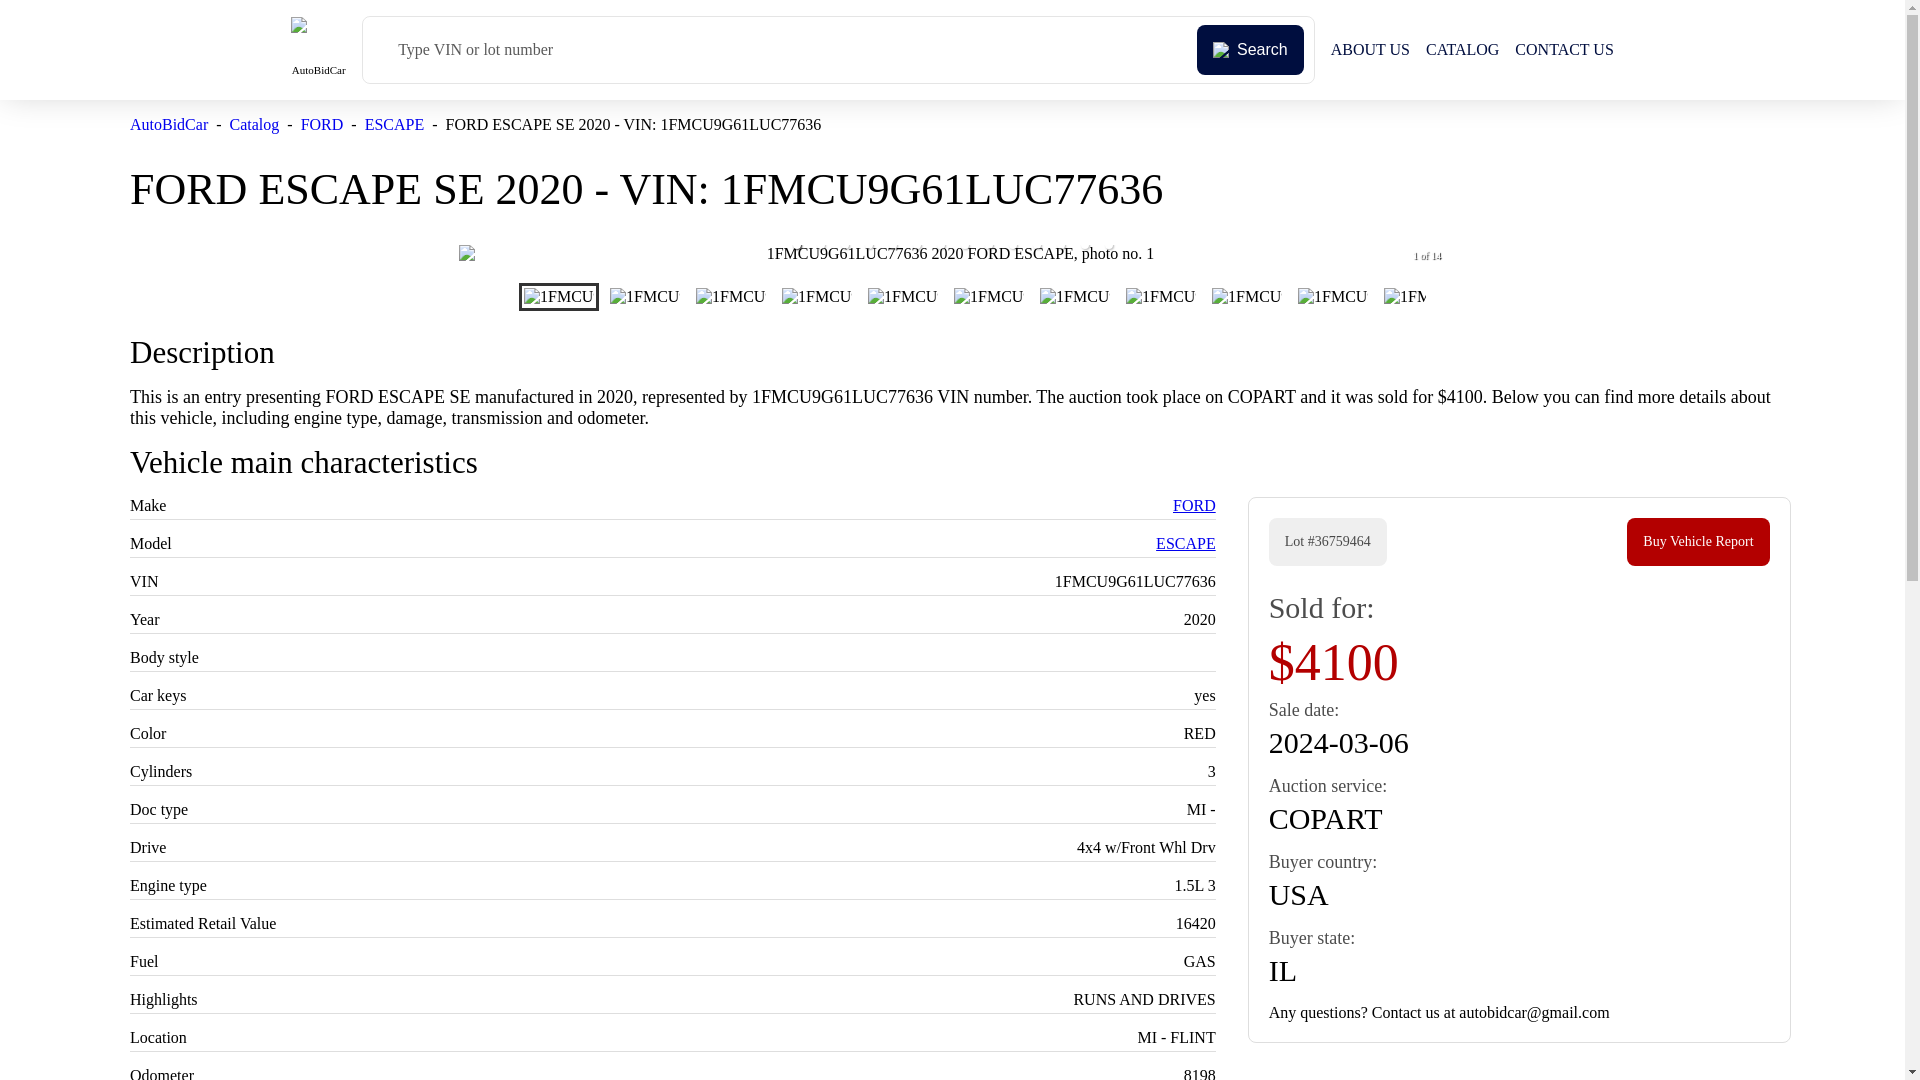 The height and width of the screenshot is (1080, 1920). I want to click on Buy Vehicle Report, so click(1697, 542).